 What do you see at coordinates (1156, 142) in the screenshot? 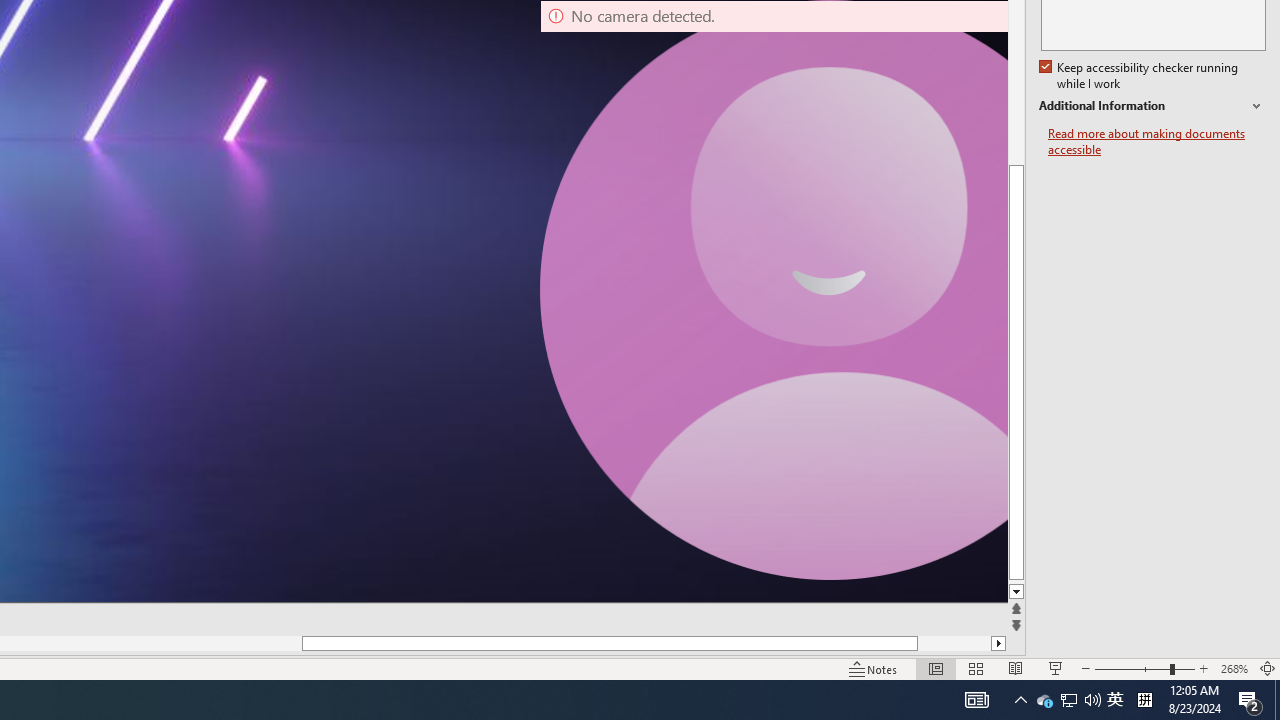
I see `Read more about making documents accessible` at bounding box center [1156, 142].